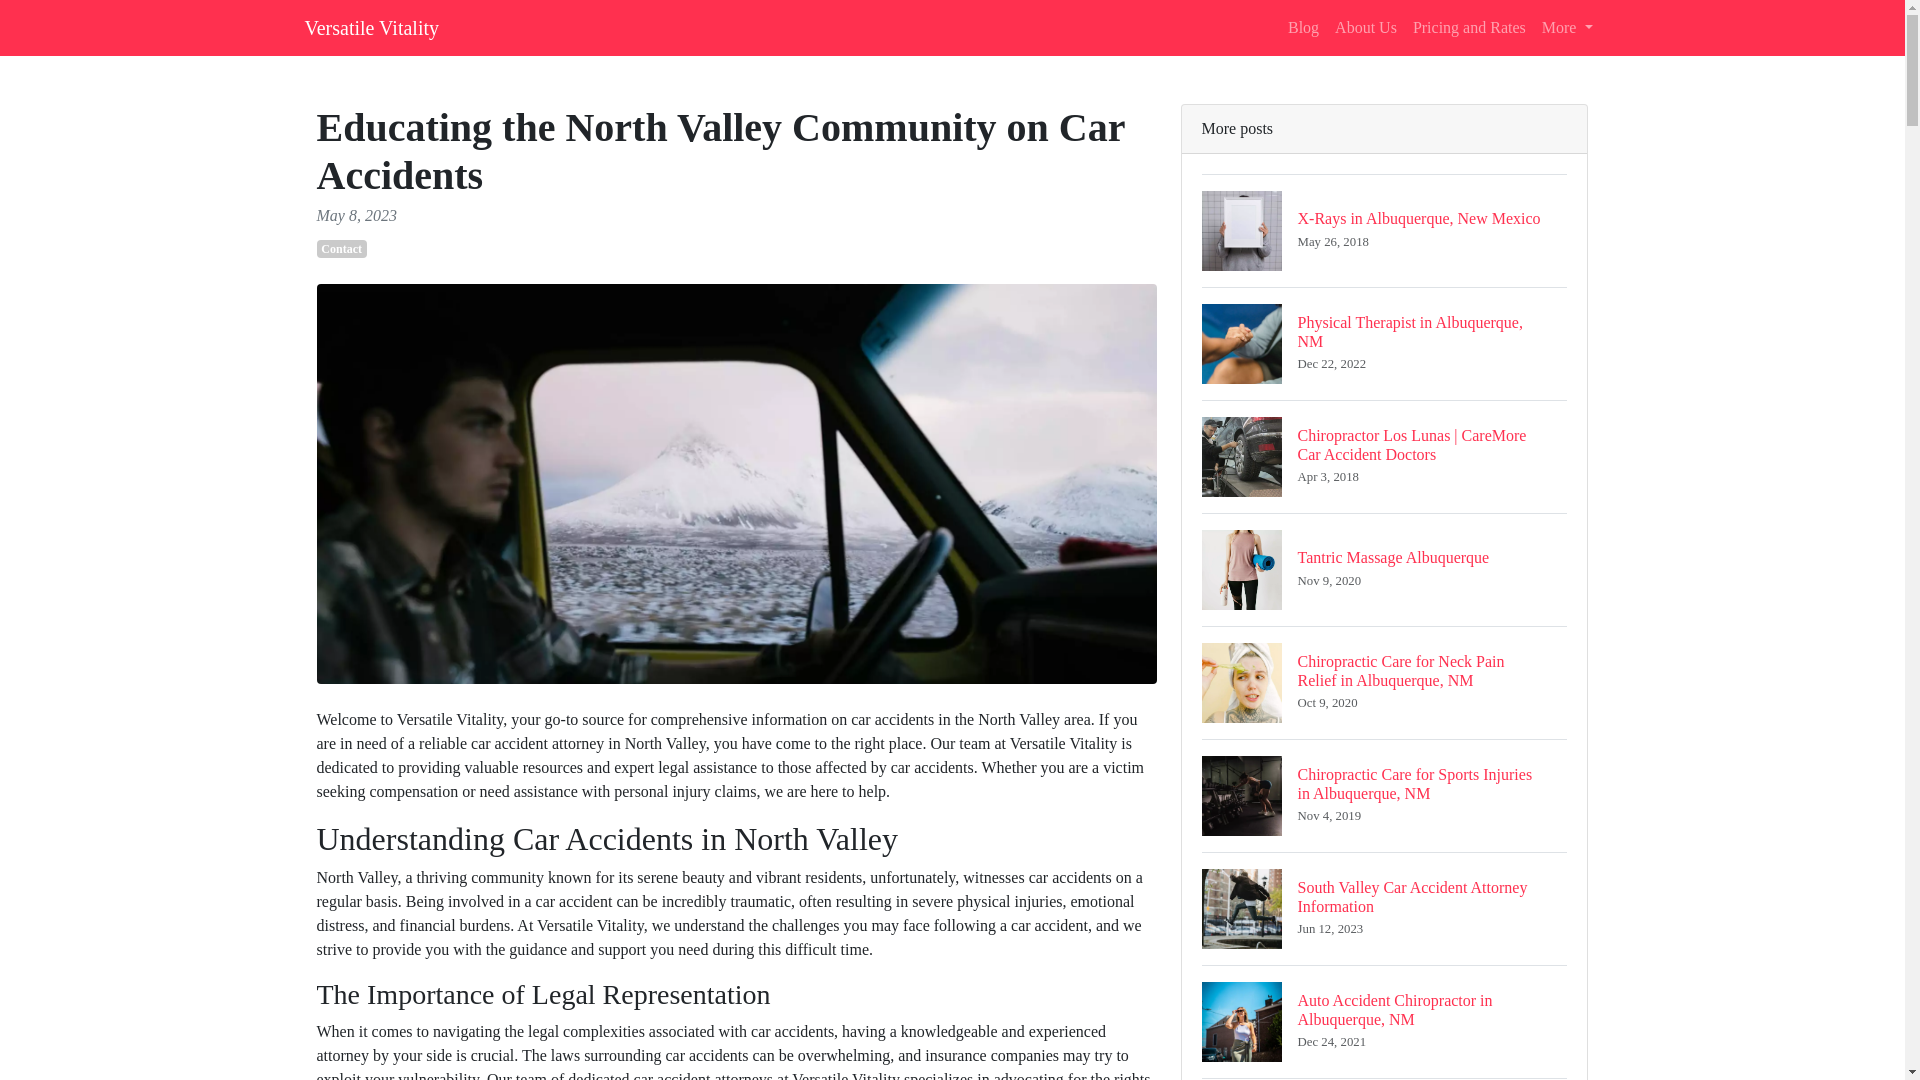 This screenshot has width=1920, height=1080. Describe the element at coordinates (1303, 27) in the screenshot. I see `About Us` at that location.